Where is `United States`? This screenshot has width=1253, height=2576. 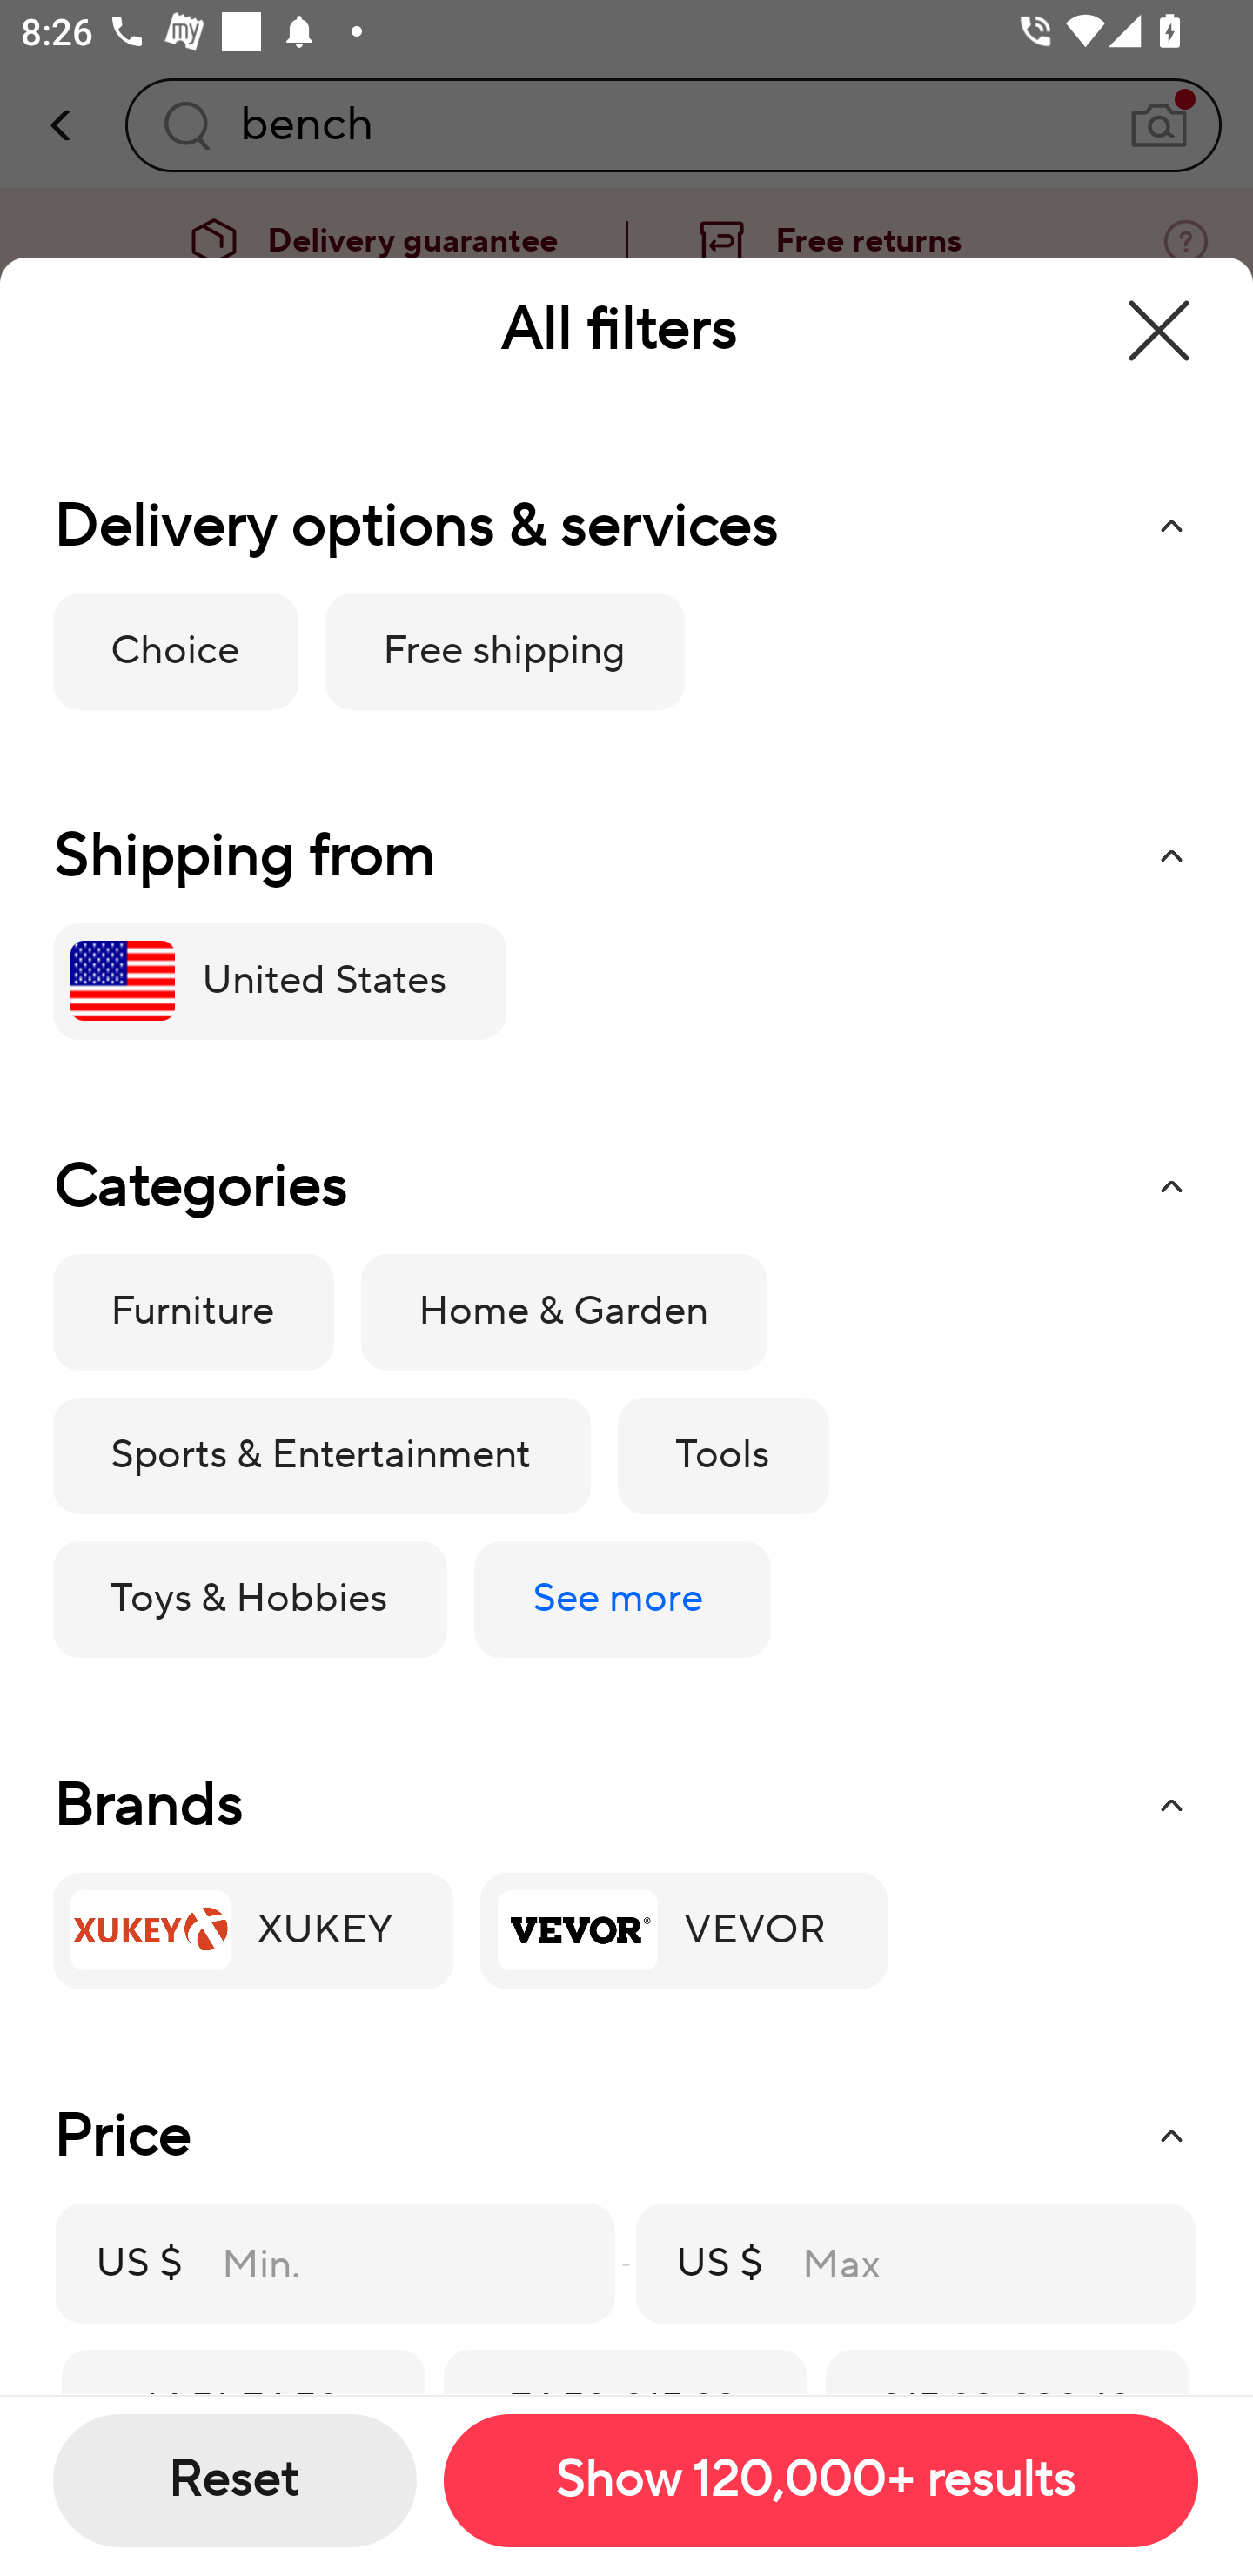
United States is located at coordinates (278, 981).